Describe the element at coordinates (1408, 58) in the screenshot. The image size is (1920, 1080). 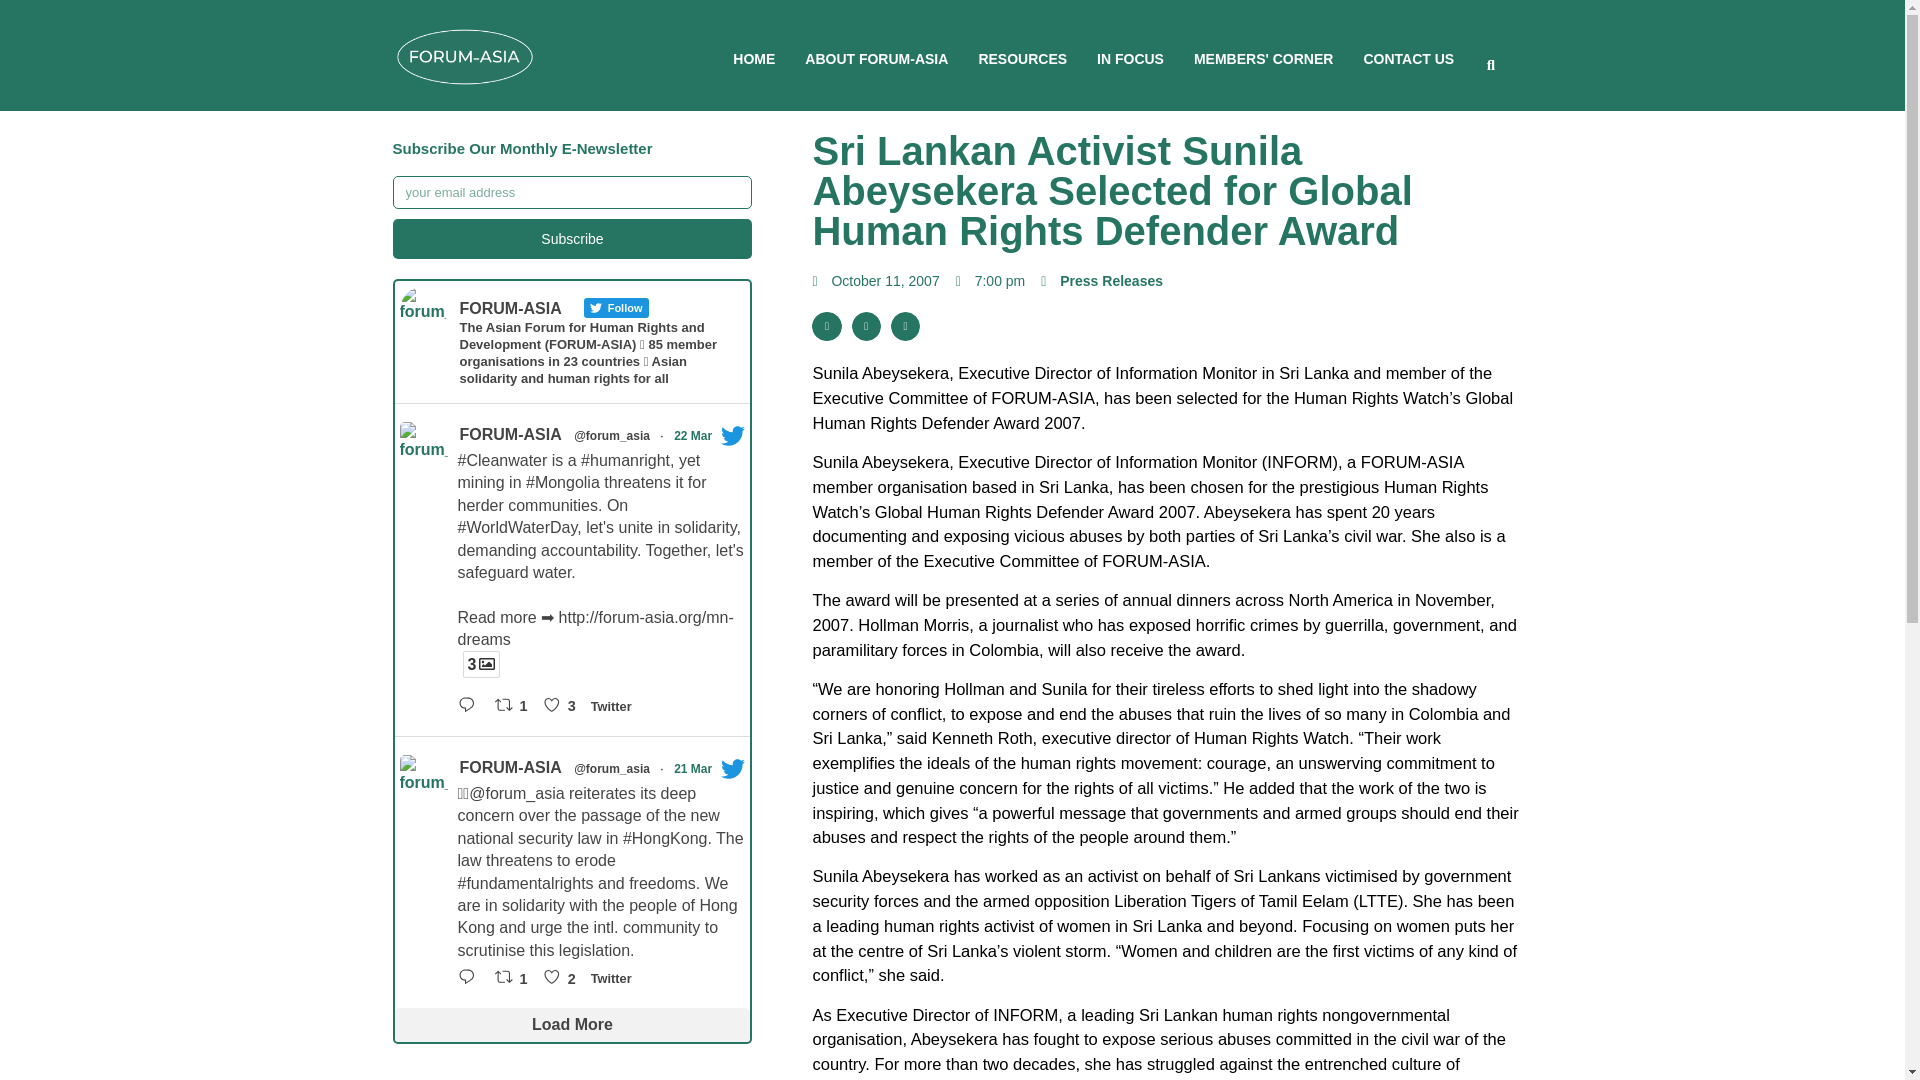
I see `CONTACT US` at that location.